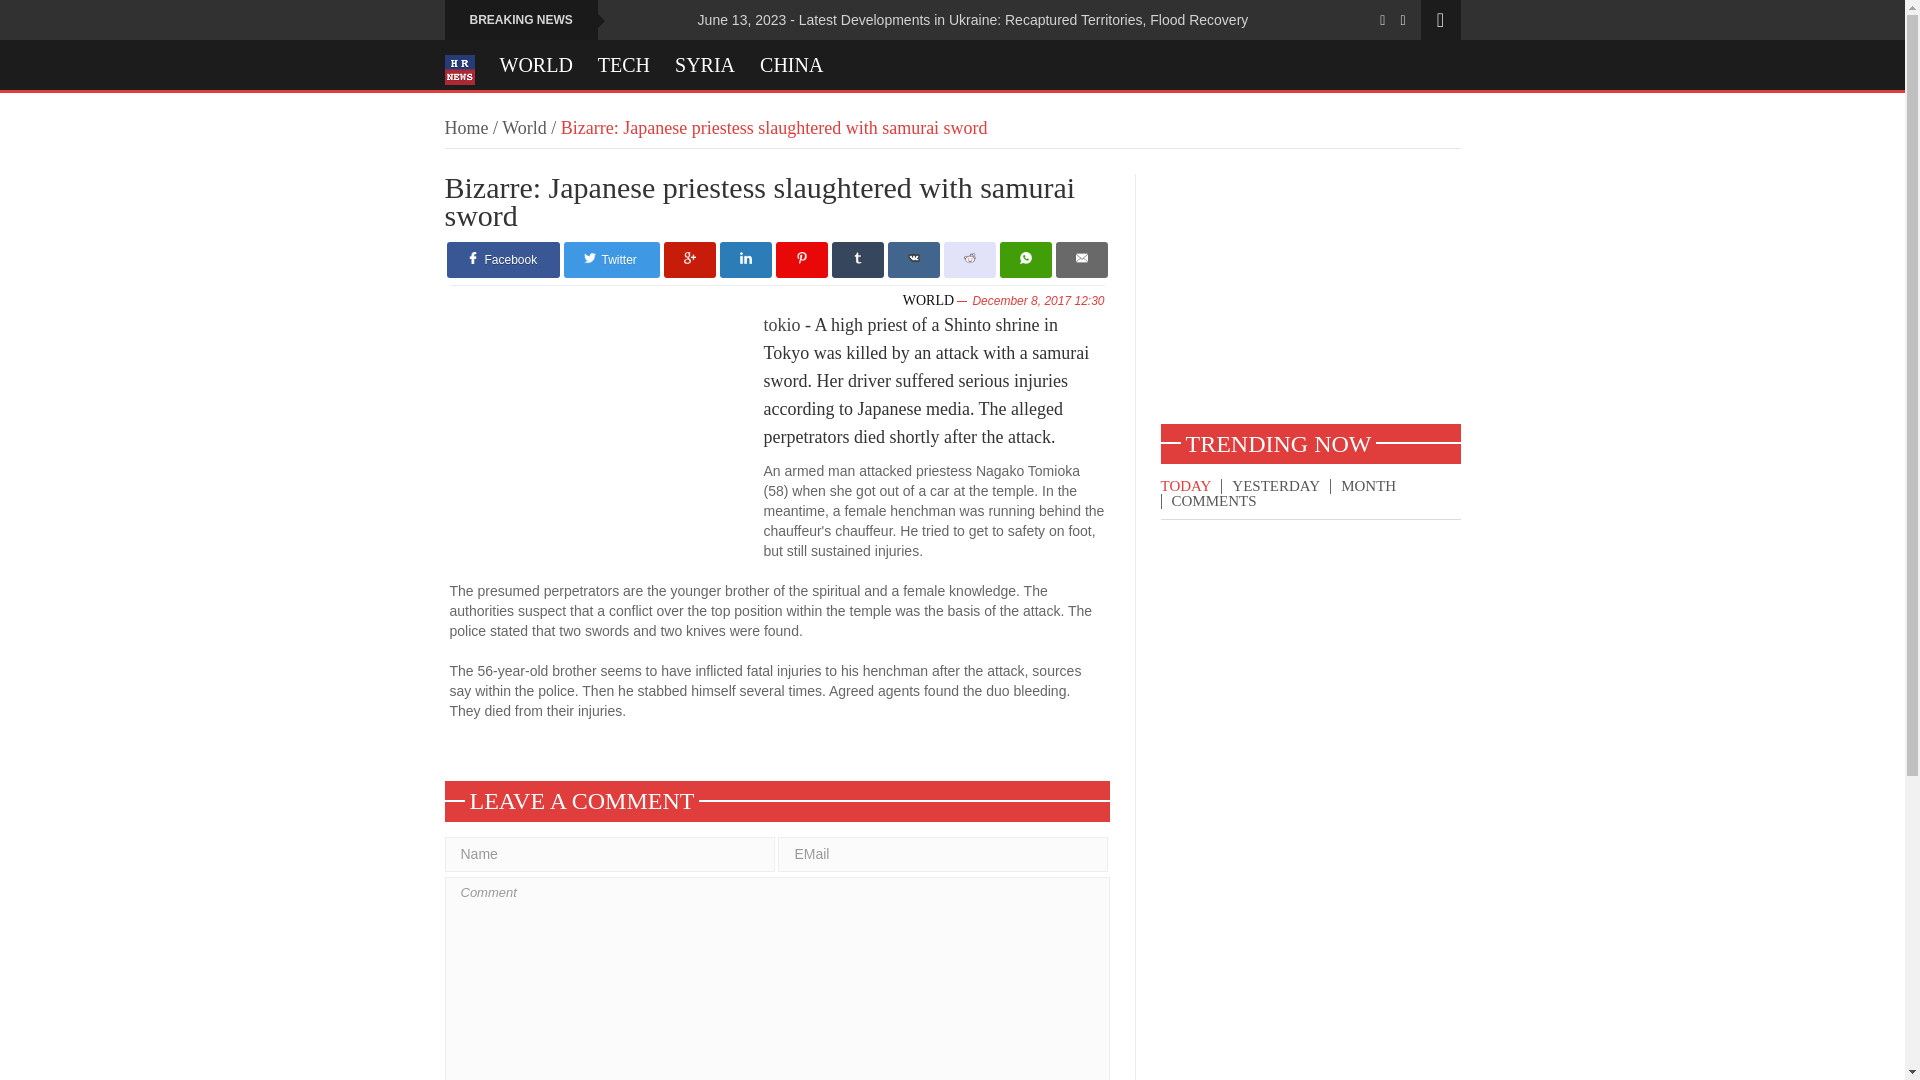  Describe the element at coordinates (782, 324) in the screenshot. I see `tokio` at that location.